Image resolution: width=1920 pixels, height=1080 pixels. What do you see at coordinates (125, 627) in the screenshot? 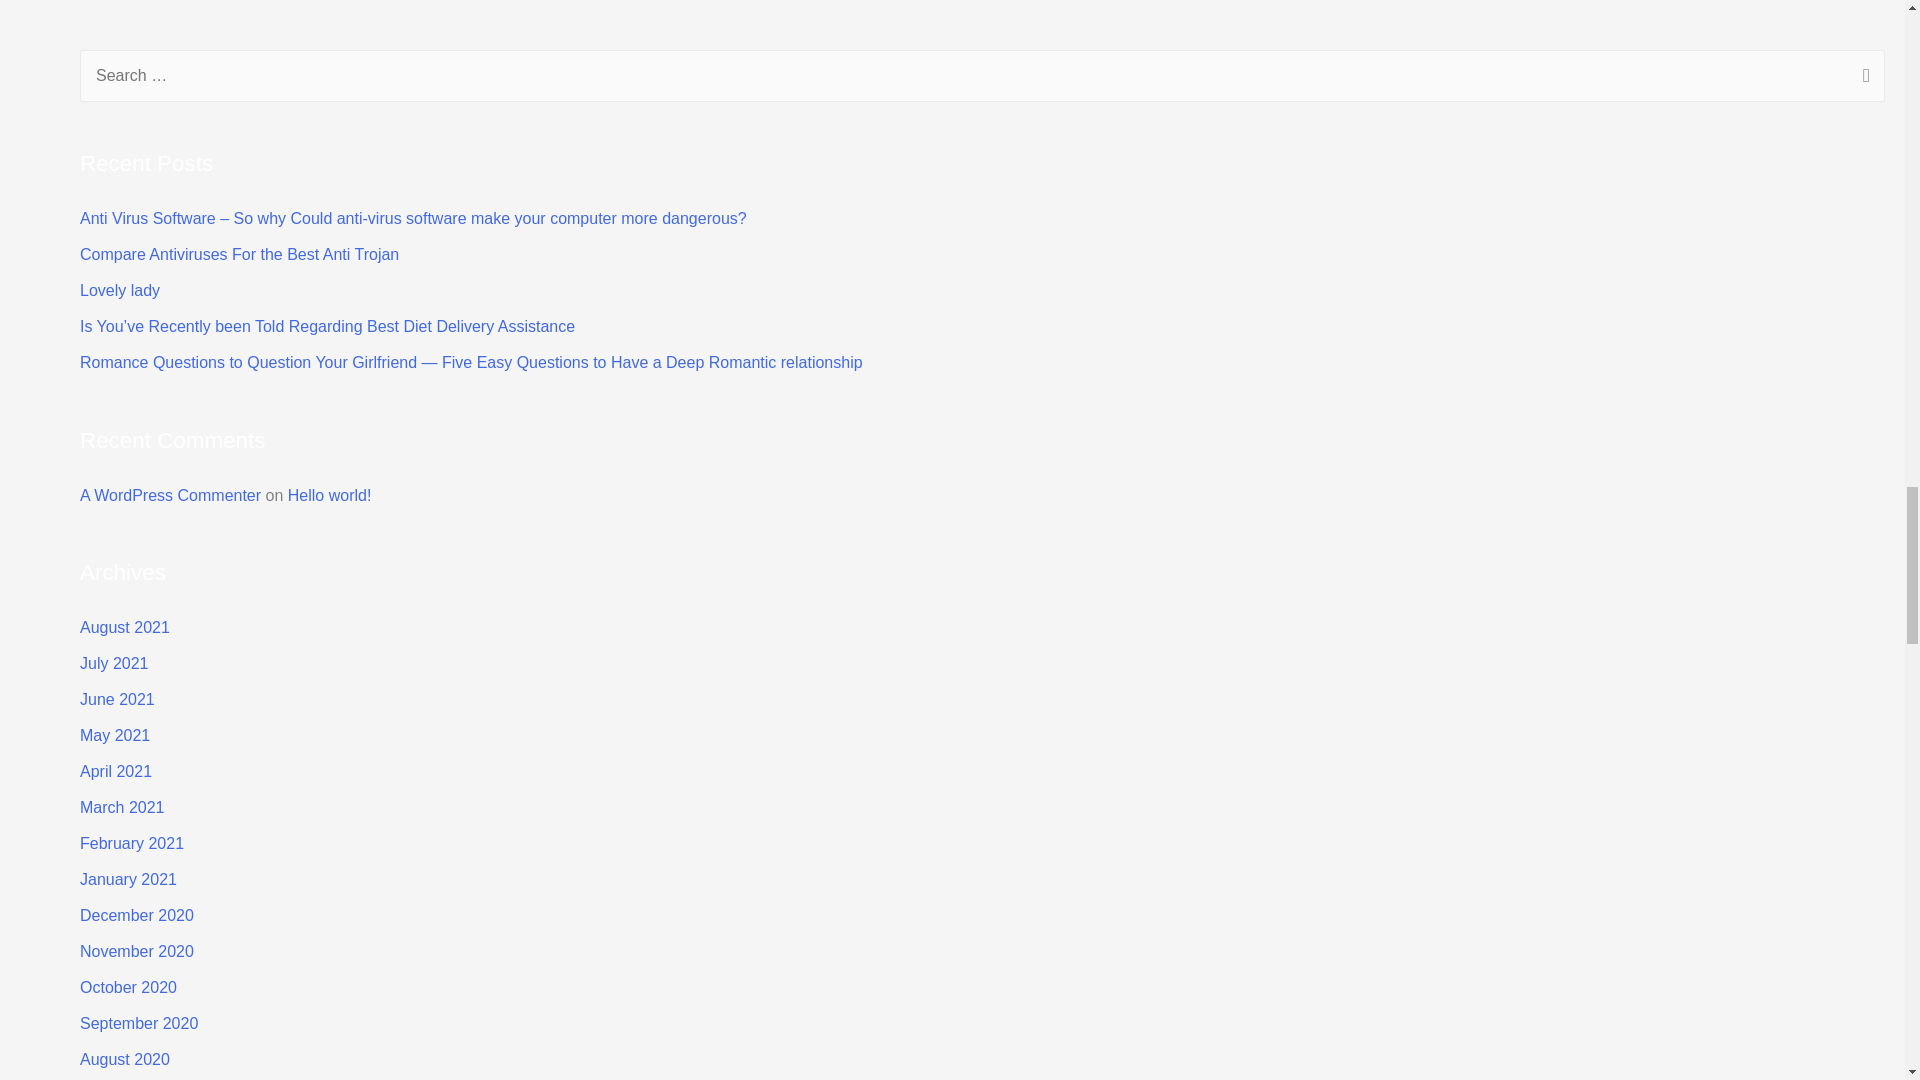
I see `August 2021` at bounding box center [125, 627].